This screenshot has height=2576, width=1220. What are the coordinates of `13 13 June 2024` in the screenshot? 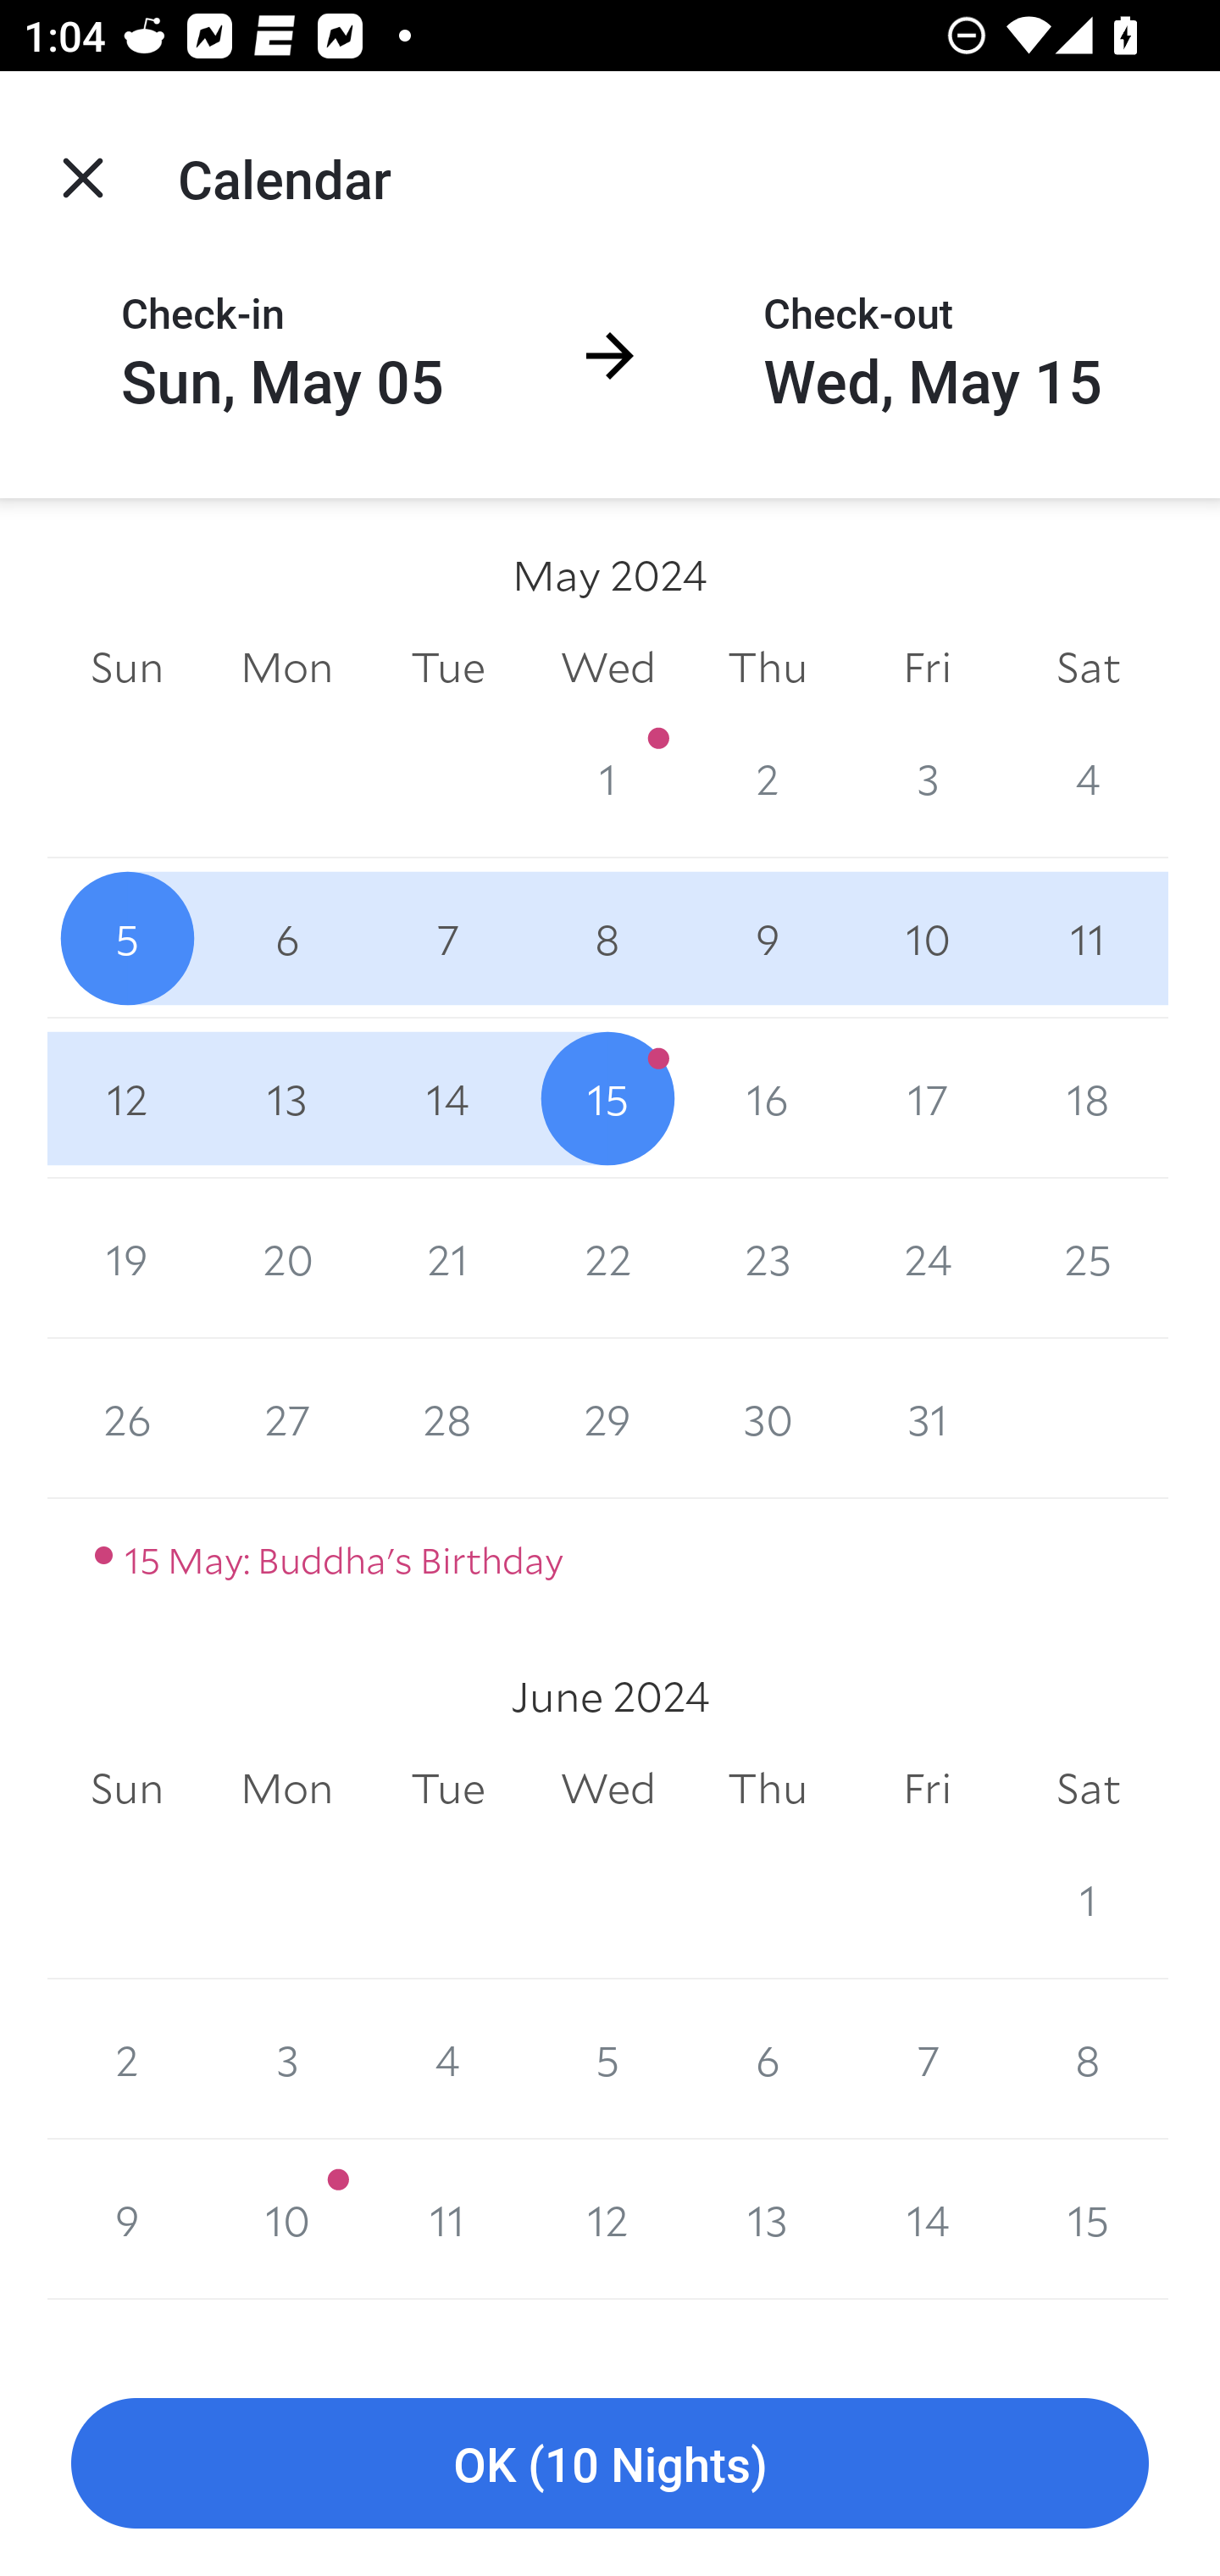 It's located at (768, 2220).